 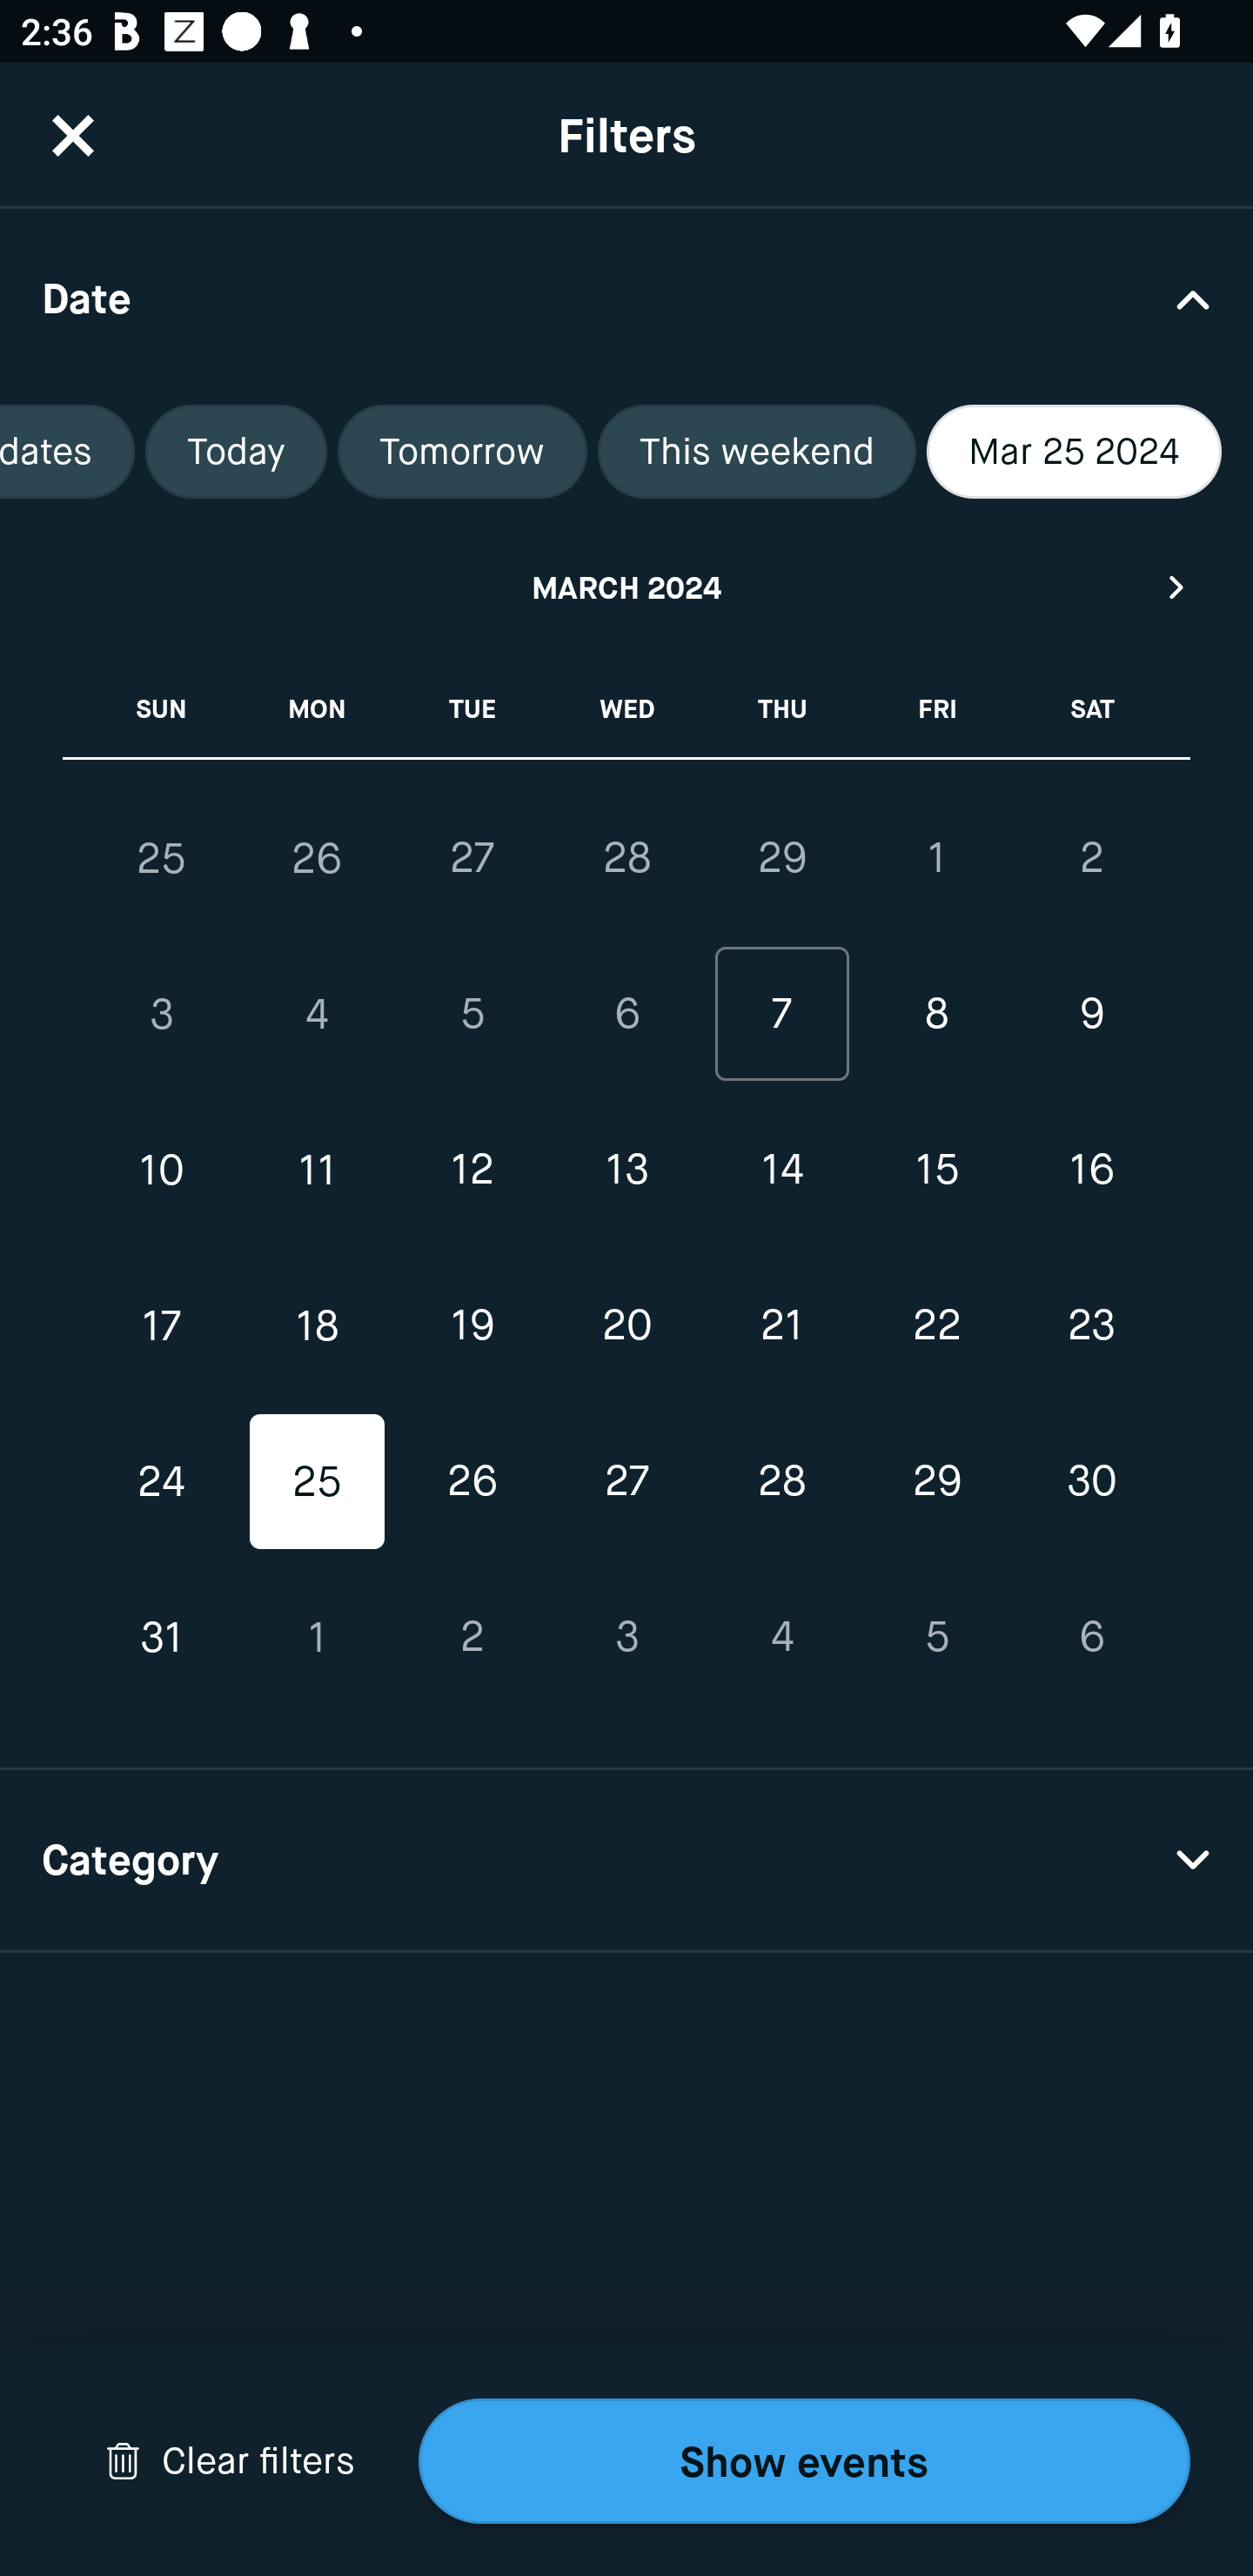 I want to click on 9, so click(x=1091, y=1015).